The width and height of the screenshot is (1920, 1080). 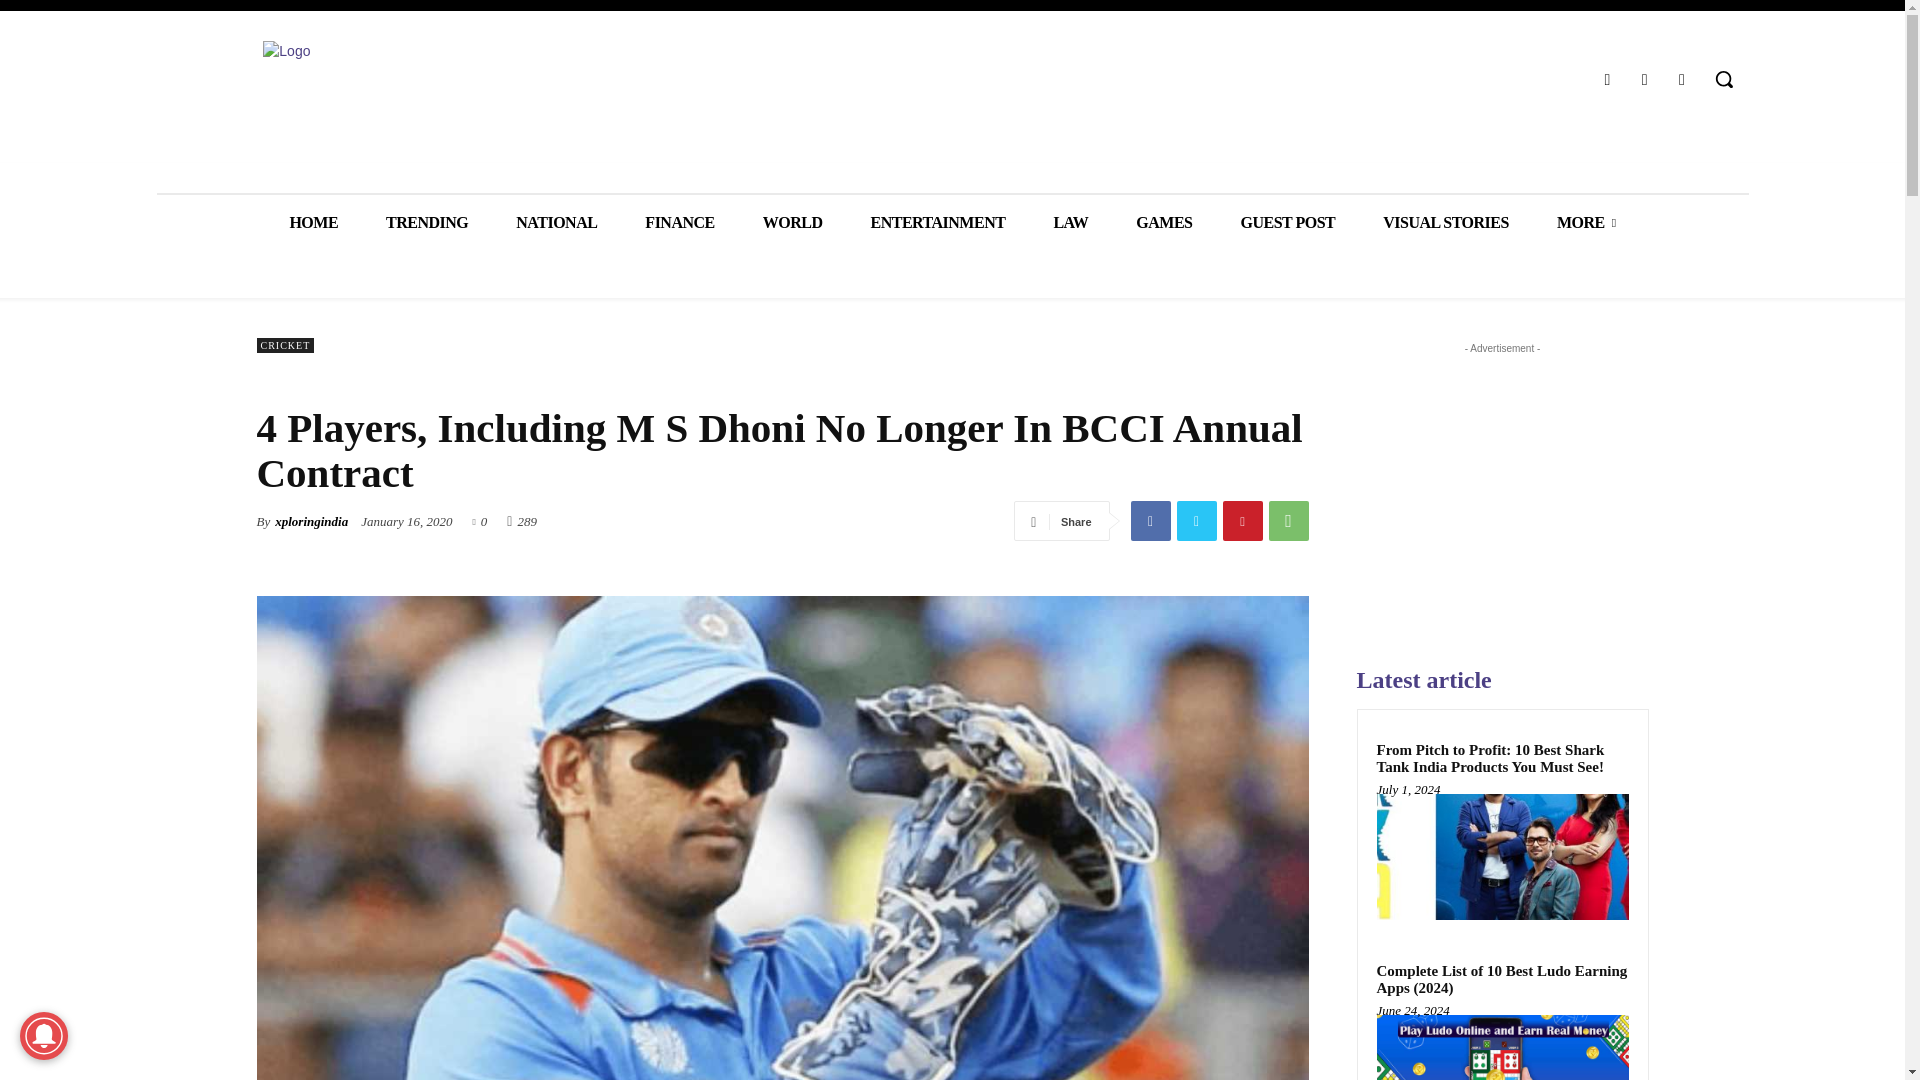 I want to click on LAW, so click(x=1070, y=222).